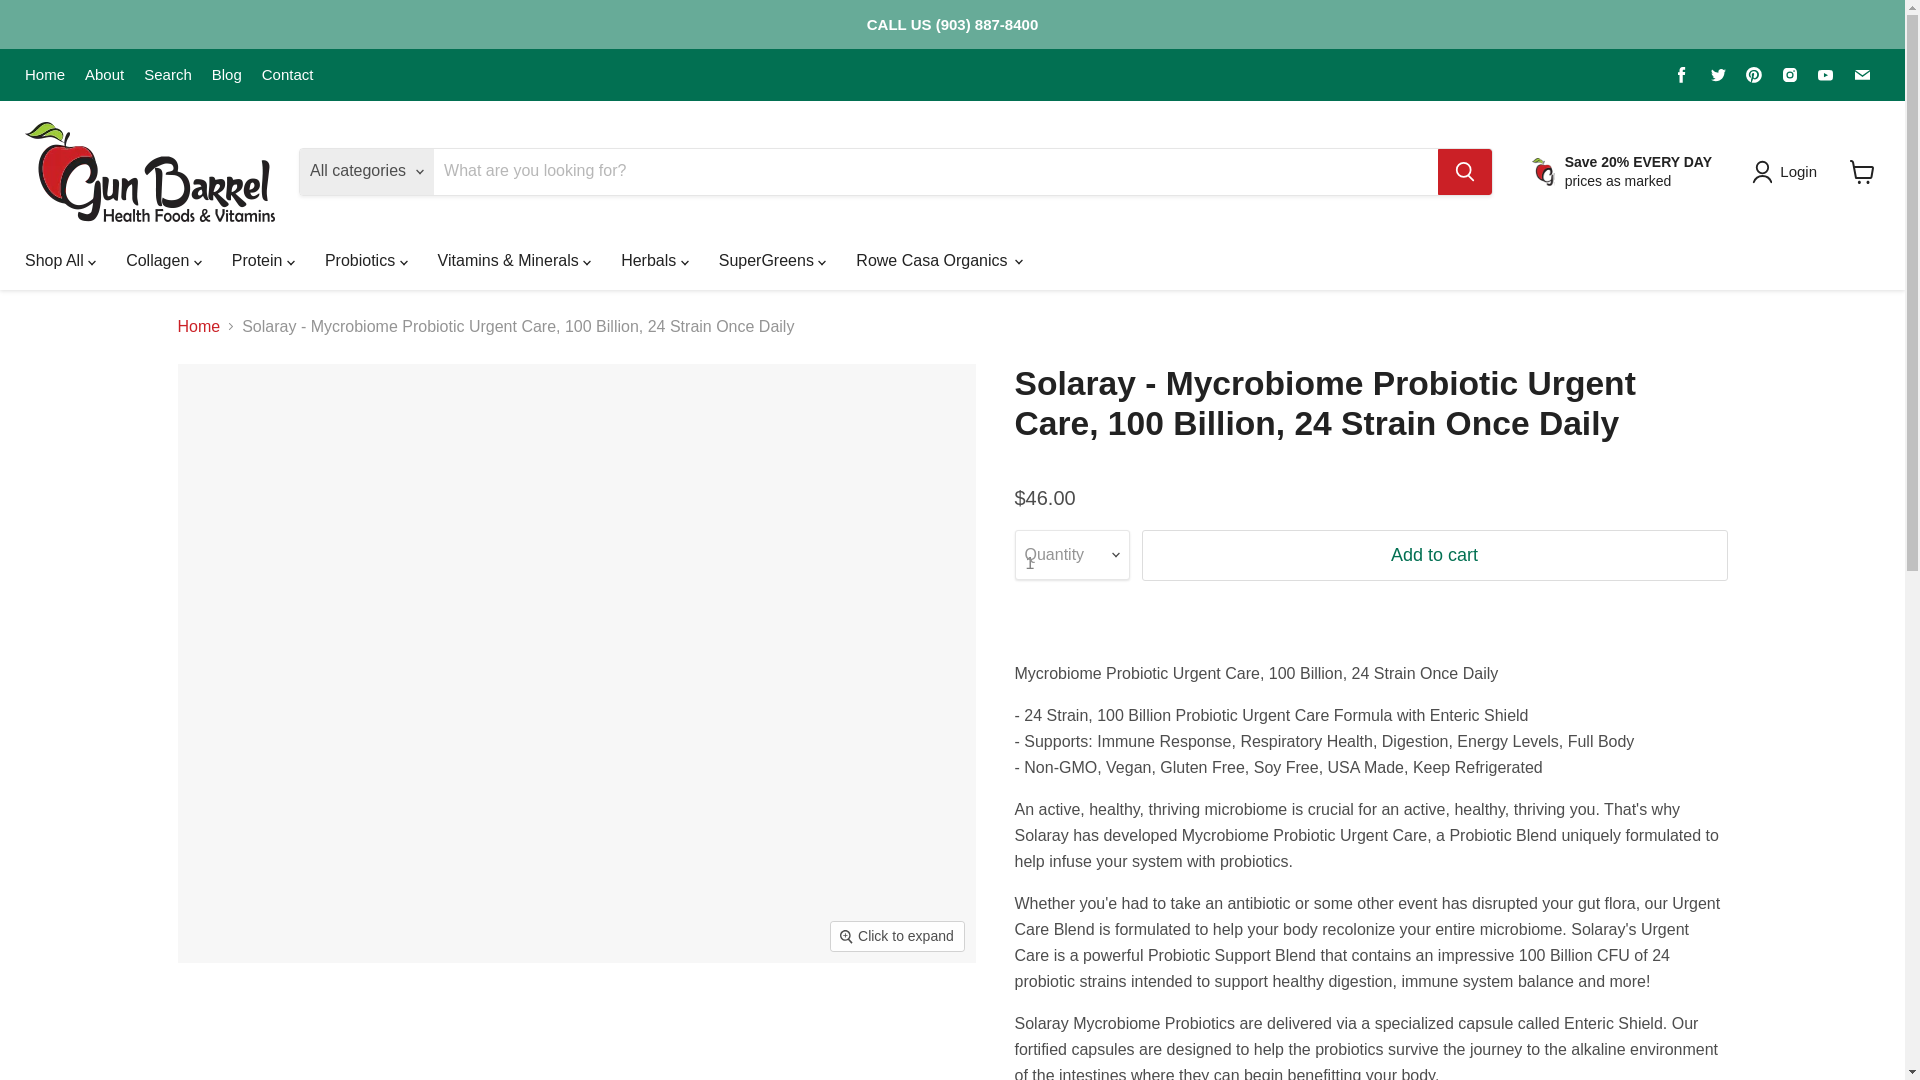  What do you see at coordinates (1790, 74) in the screenshot?
I see `Instagram` at bounding box center [1790, 74].